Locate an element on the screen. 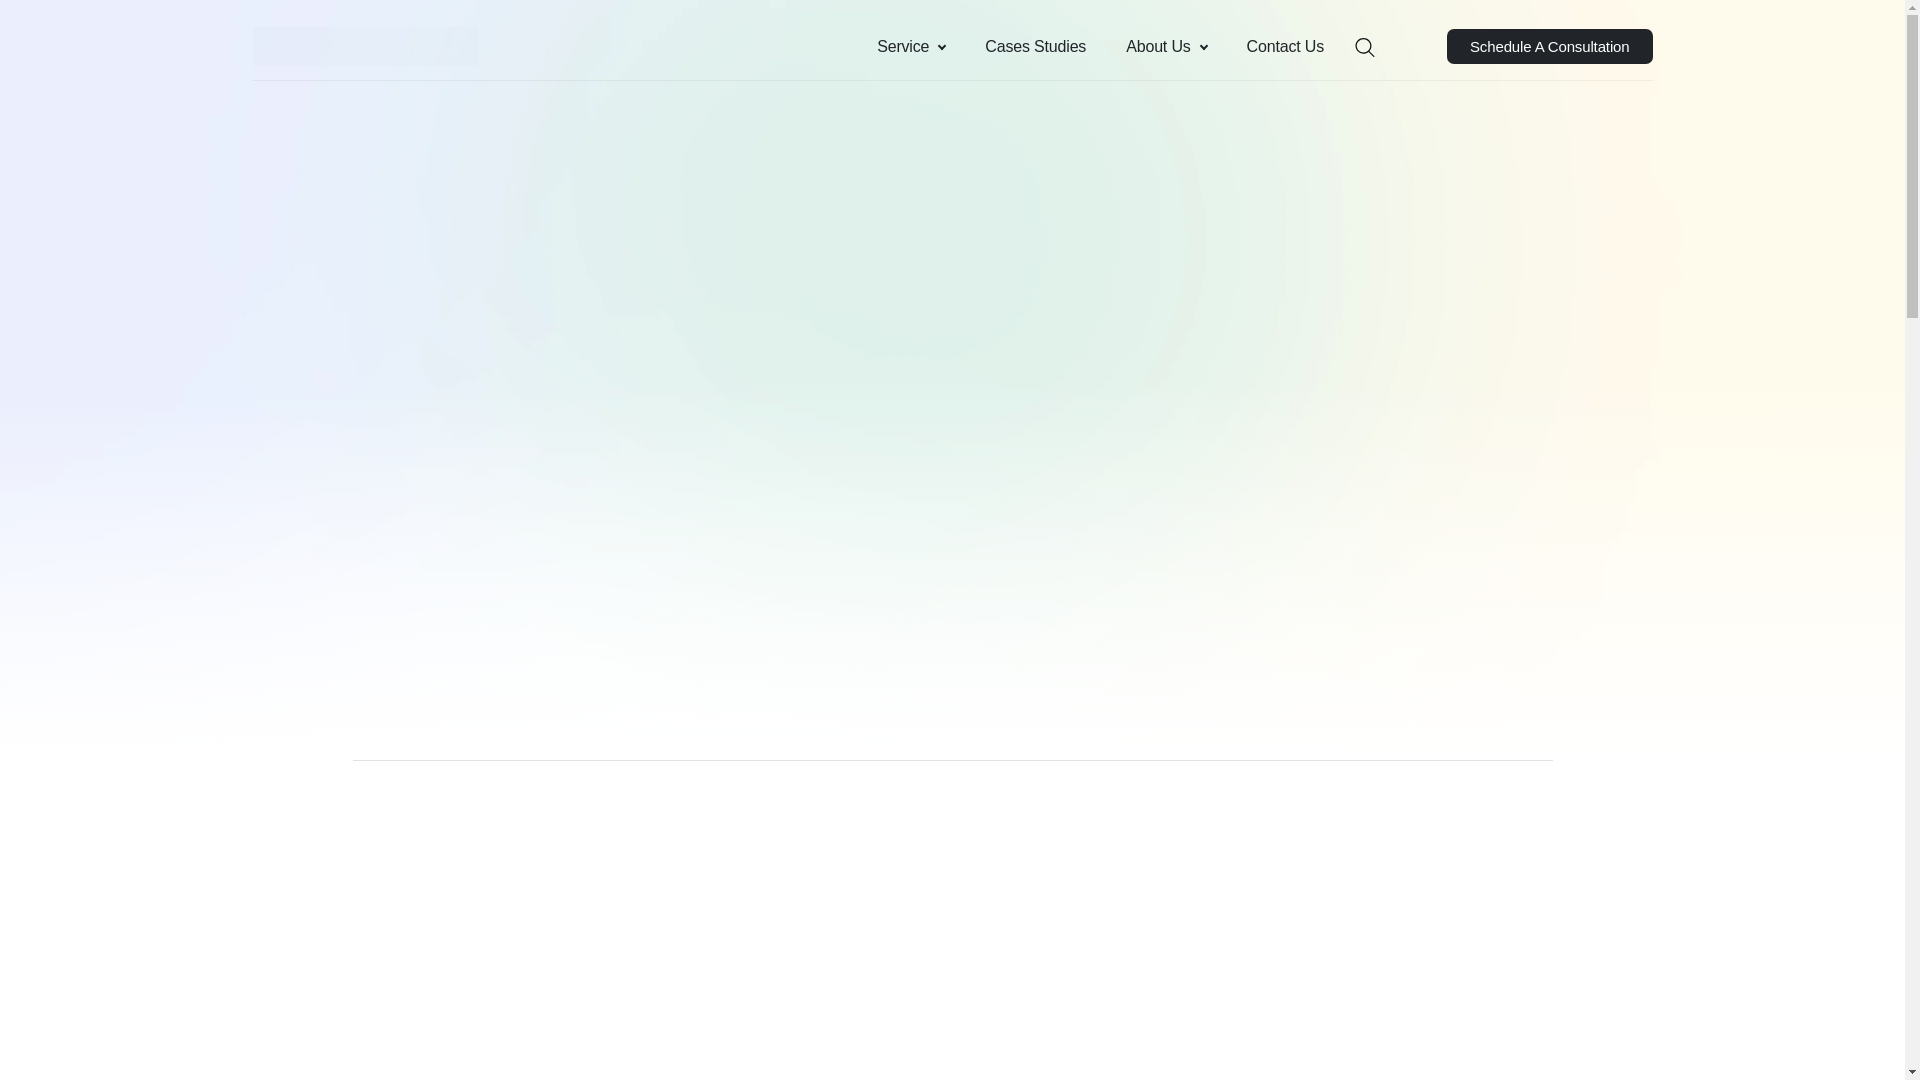  Service is located at coordinates (910, 46).